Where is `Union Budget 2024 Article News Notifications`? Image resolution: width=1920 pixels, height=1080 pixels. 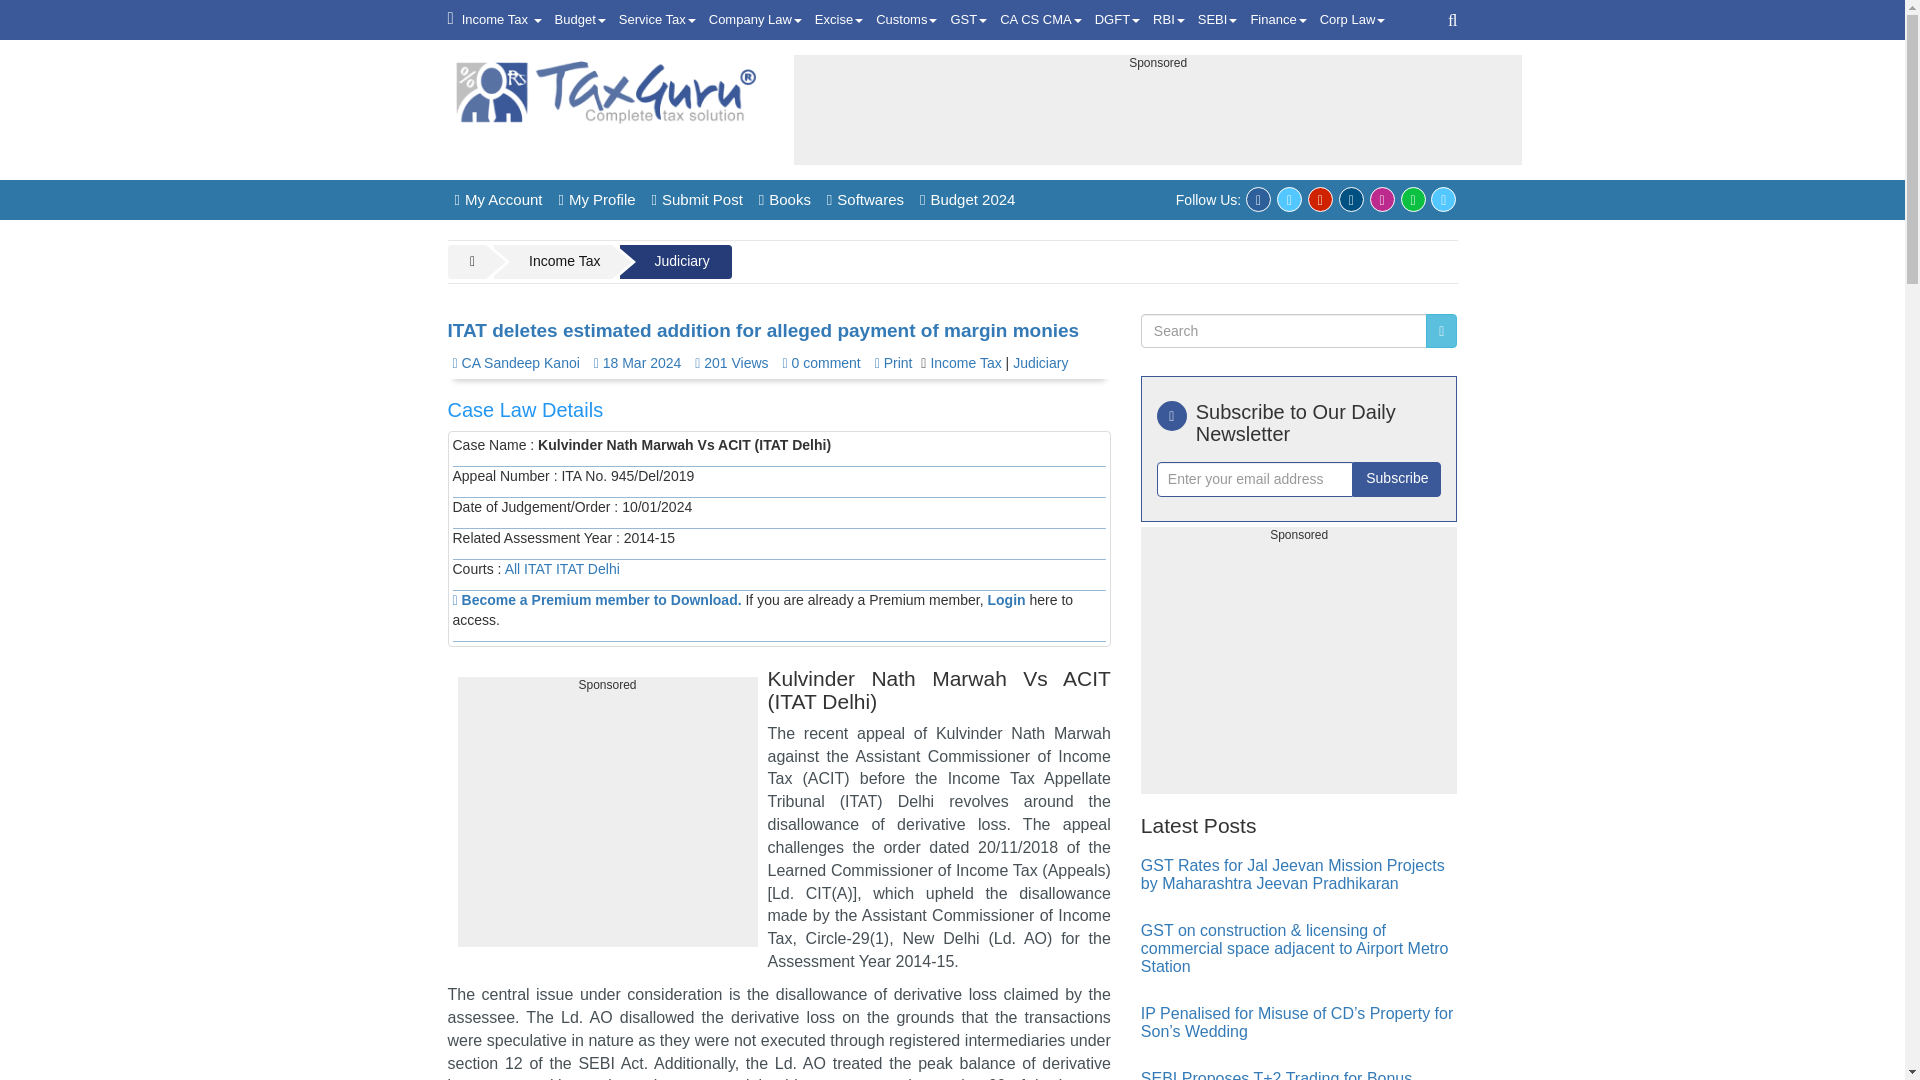
Union Budget 2024 Article News Notifications is located at coordinates (580, 20).